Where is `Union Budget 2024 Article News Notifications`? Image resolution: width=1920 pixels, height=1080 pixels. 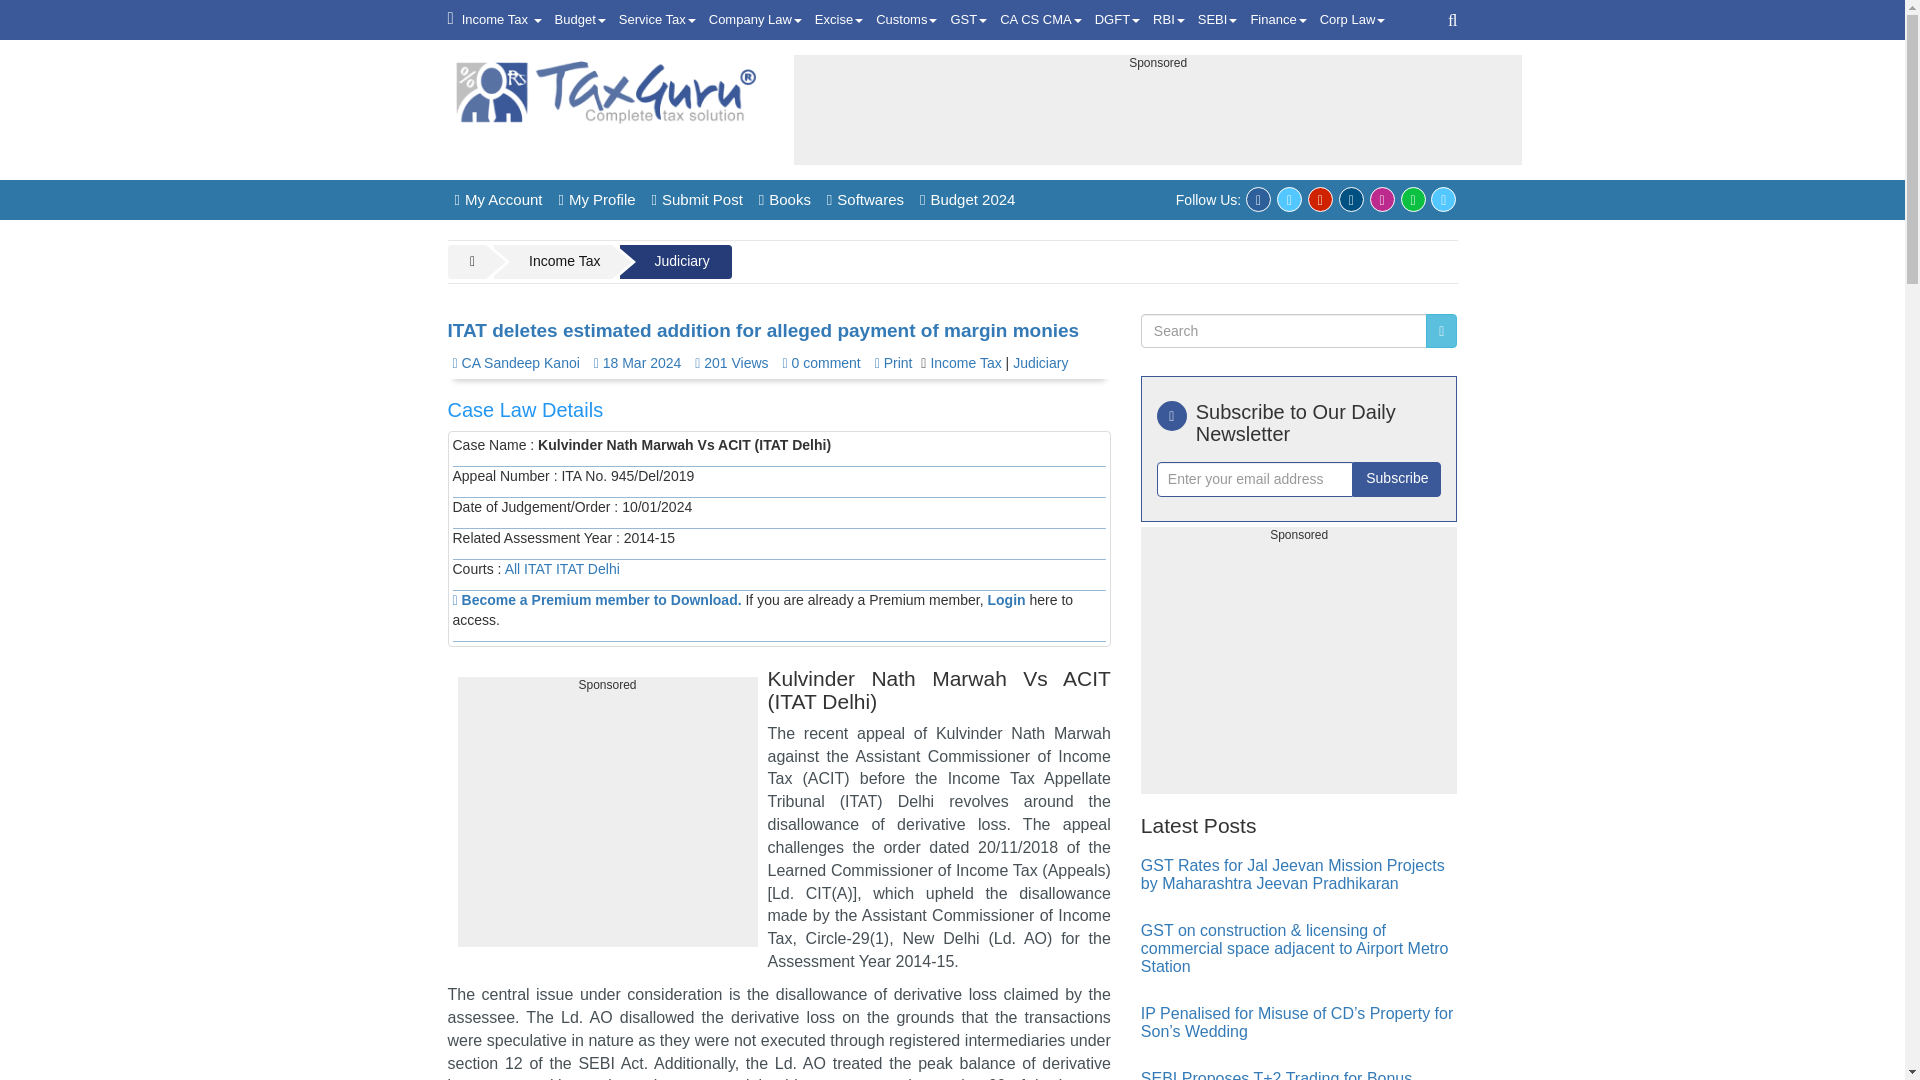
Union Budget 2024 Article News Notifications is located at coordinates (580, 20).